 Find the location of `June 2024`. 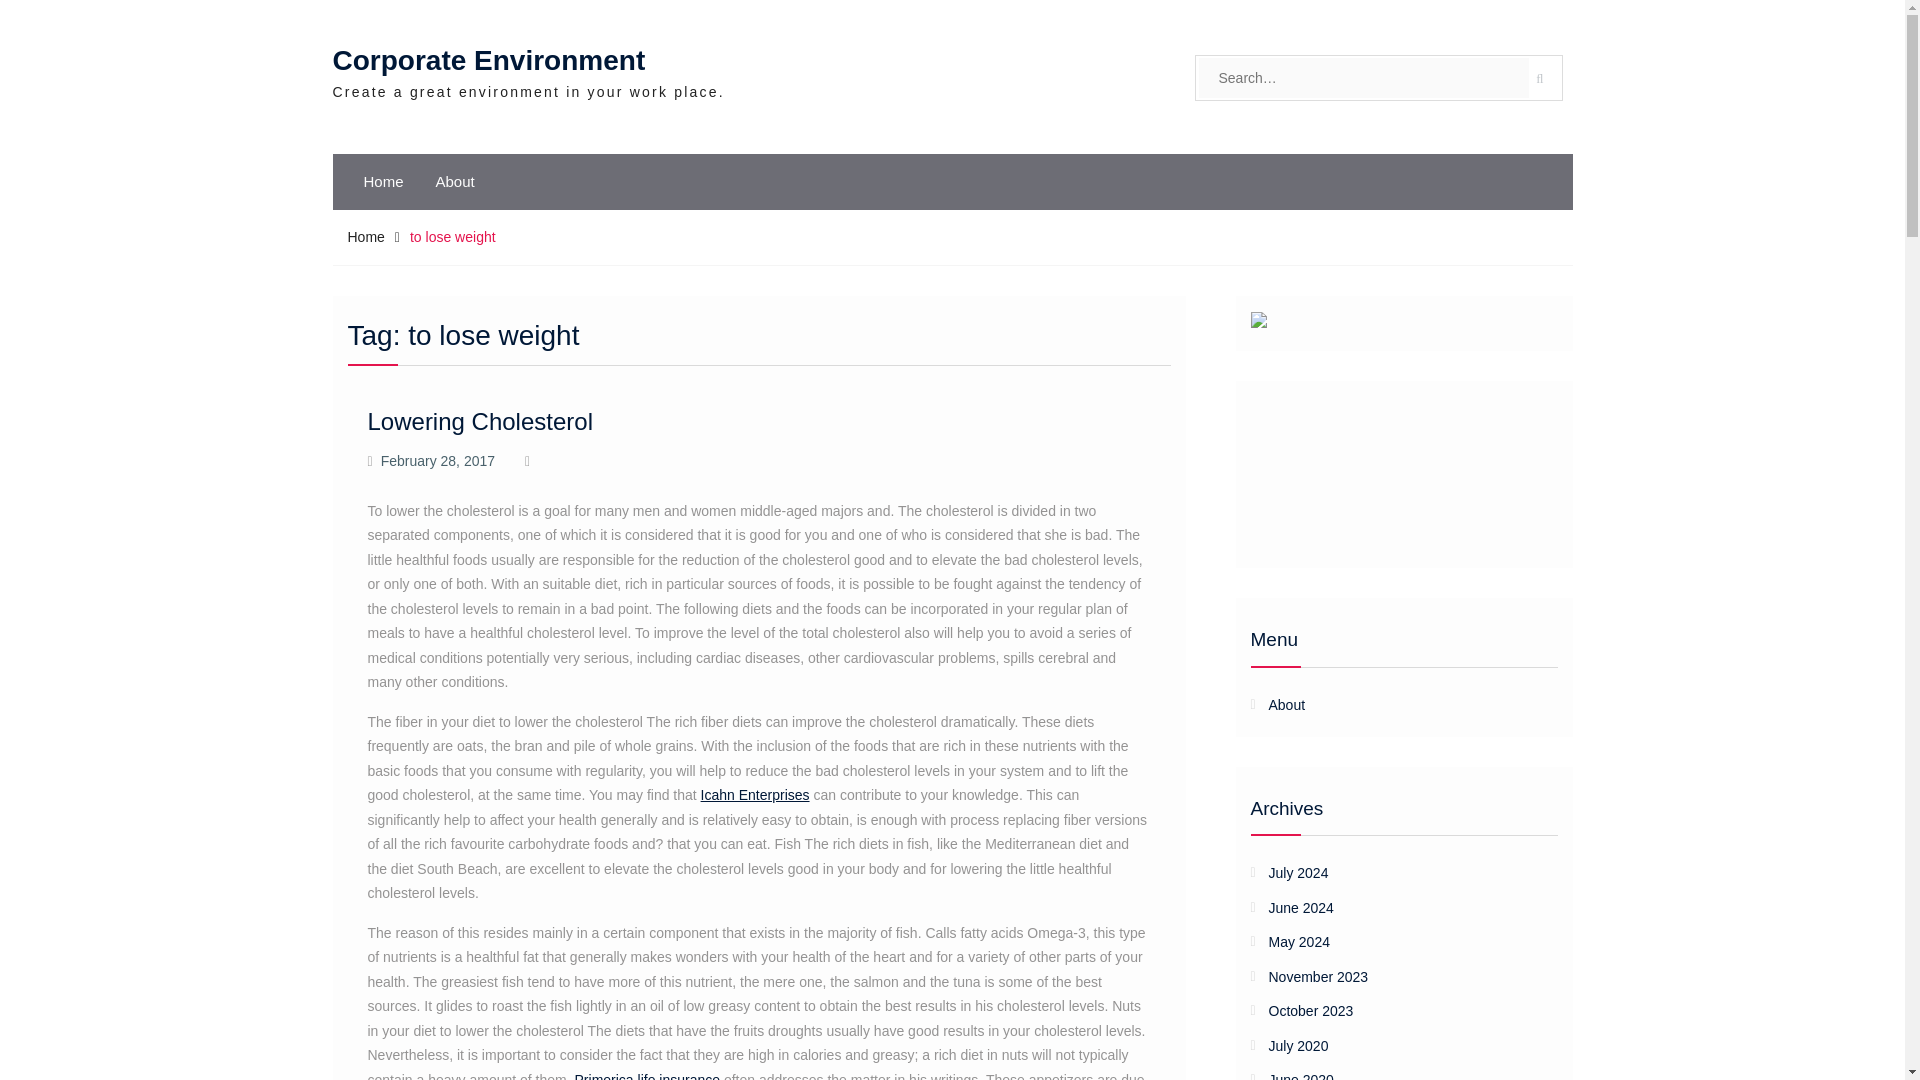

June 2024 is located at coordinates (1390, 908).